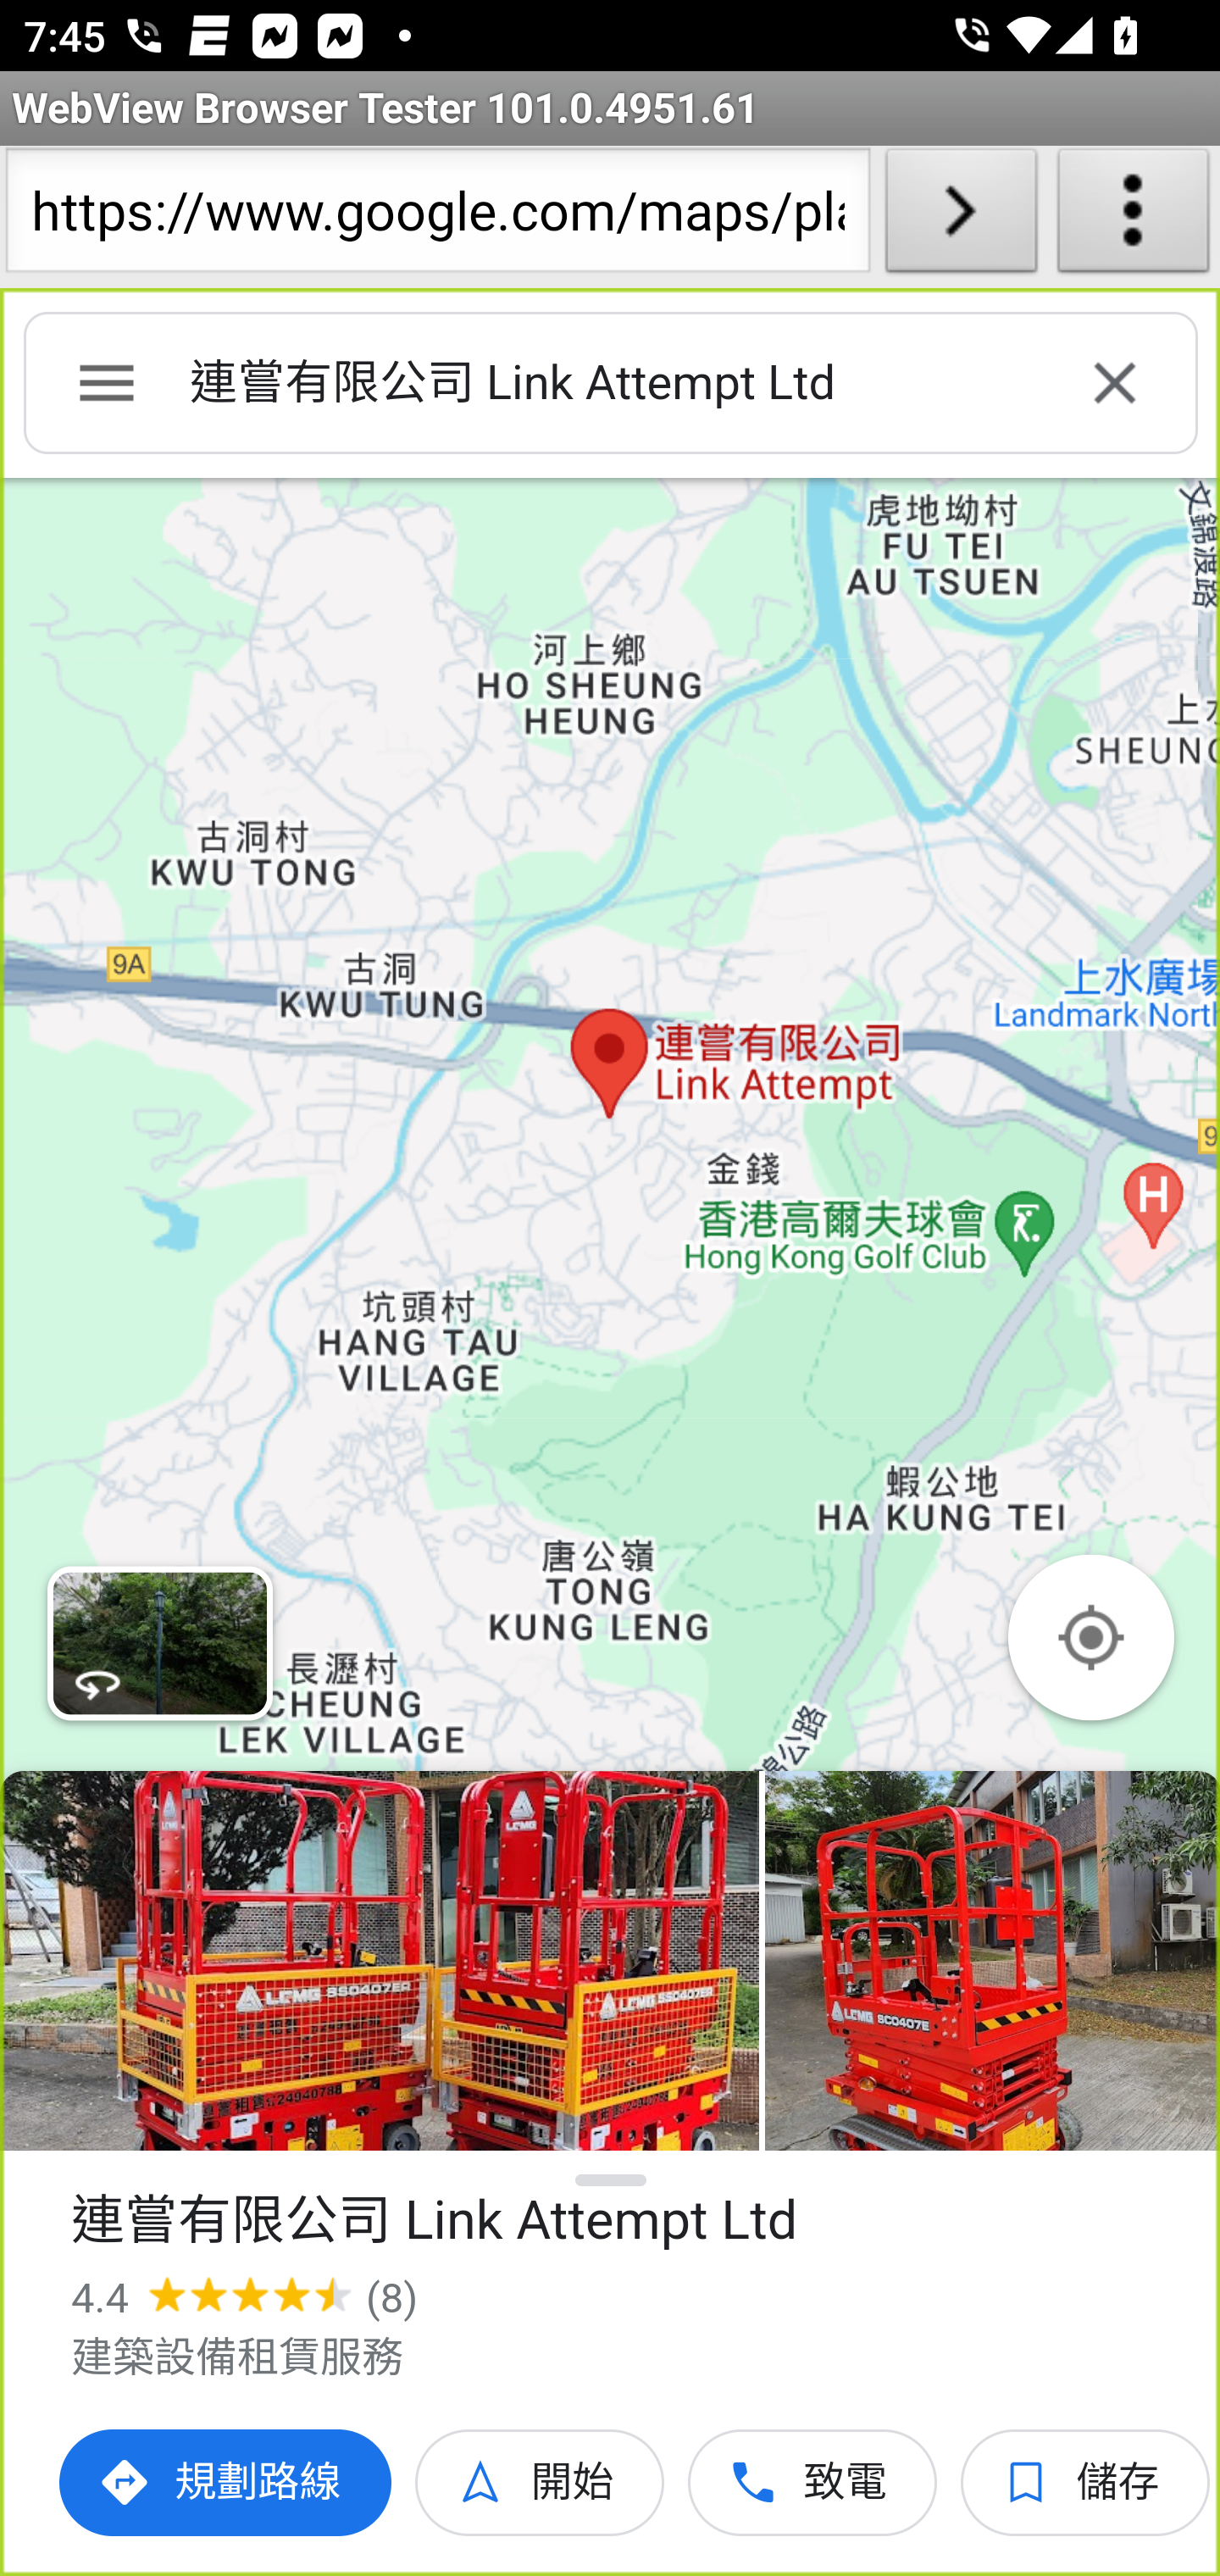  Describe the element at coordinates (1086, 2483) in the screenshot. I see `將「連嘗有限公司 Link Attempt Ltd」儲存至清單中` at that location.